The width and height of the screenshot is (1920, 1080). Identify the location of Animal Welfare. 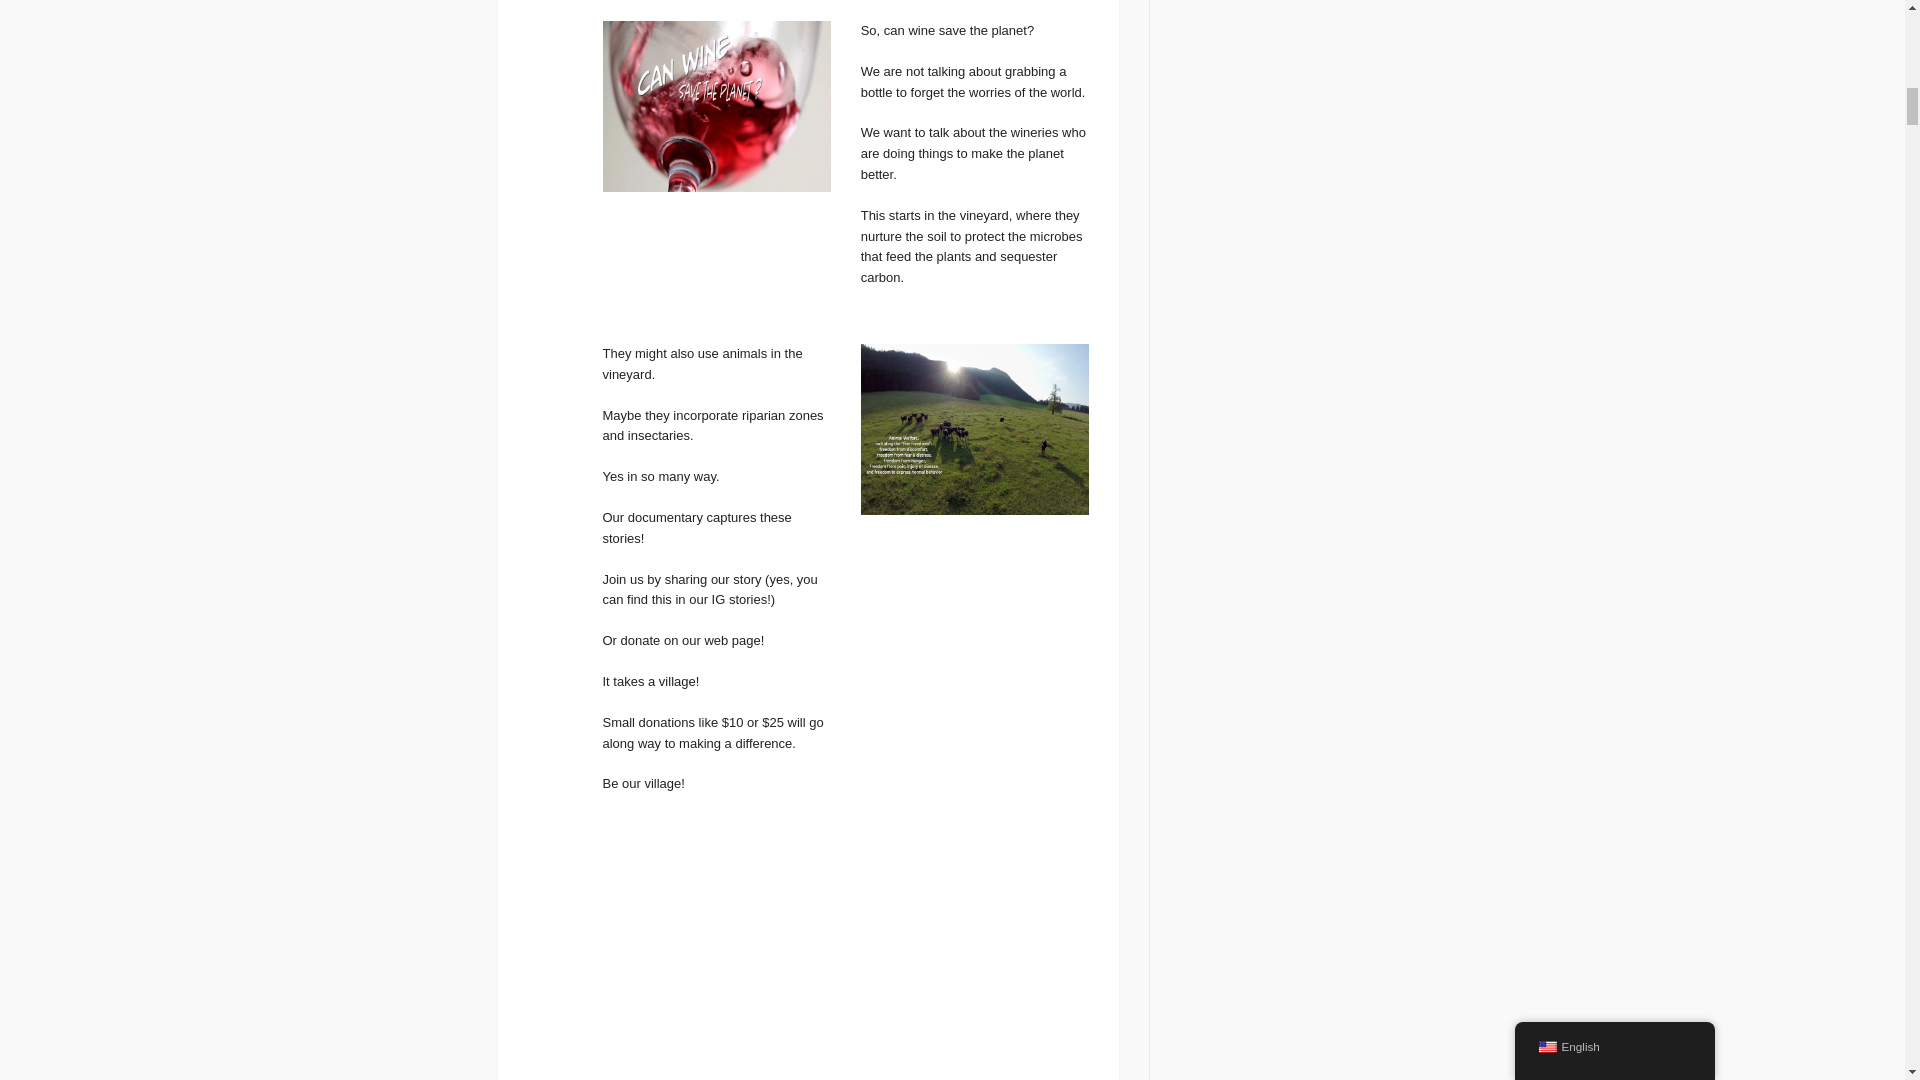
(974, 430).